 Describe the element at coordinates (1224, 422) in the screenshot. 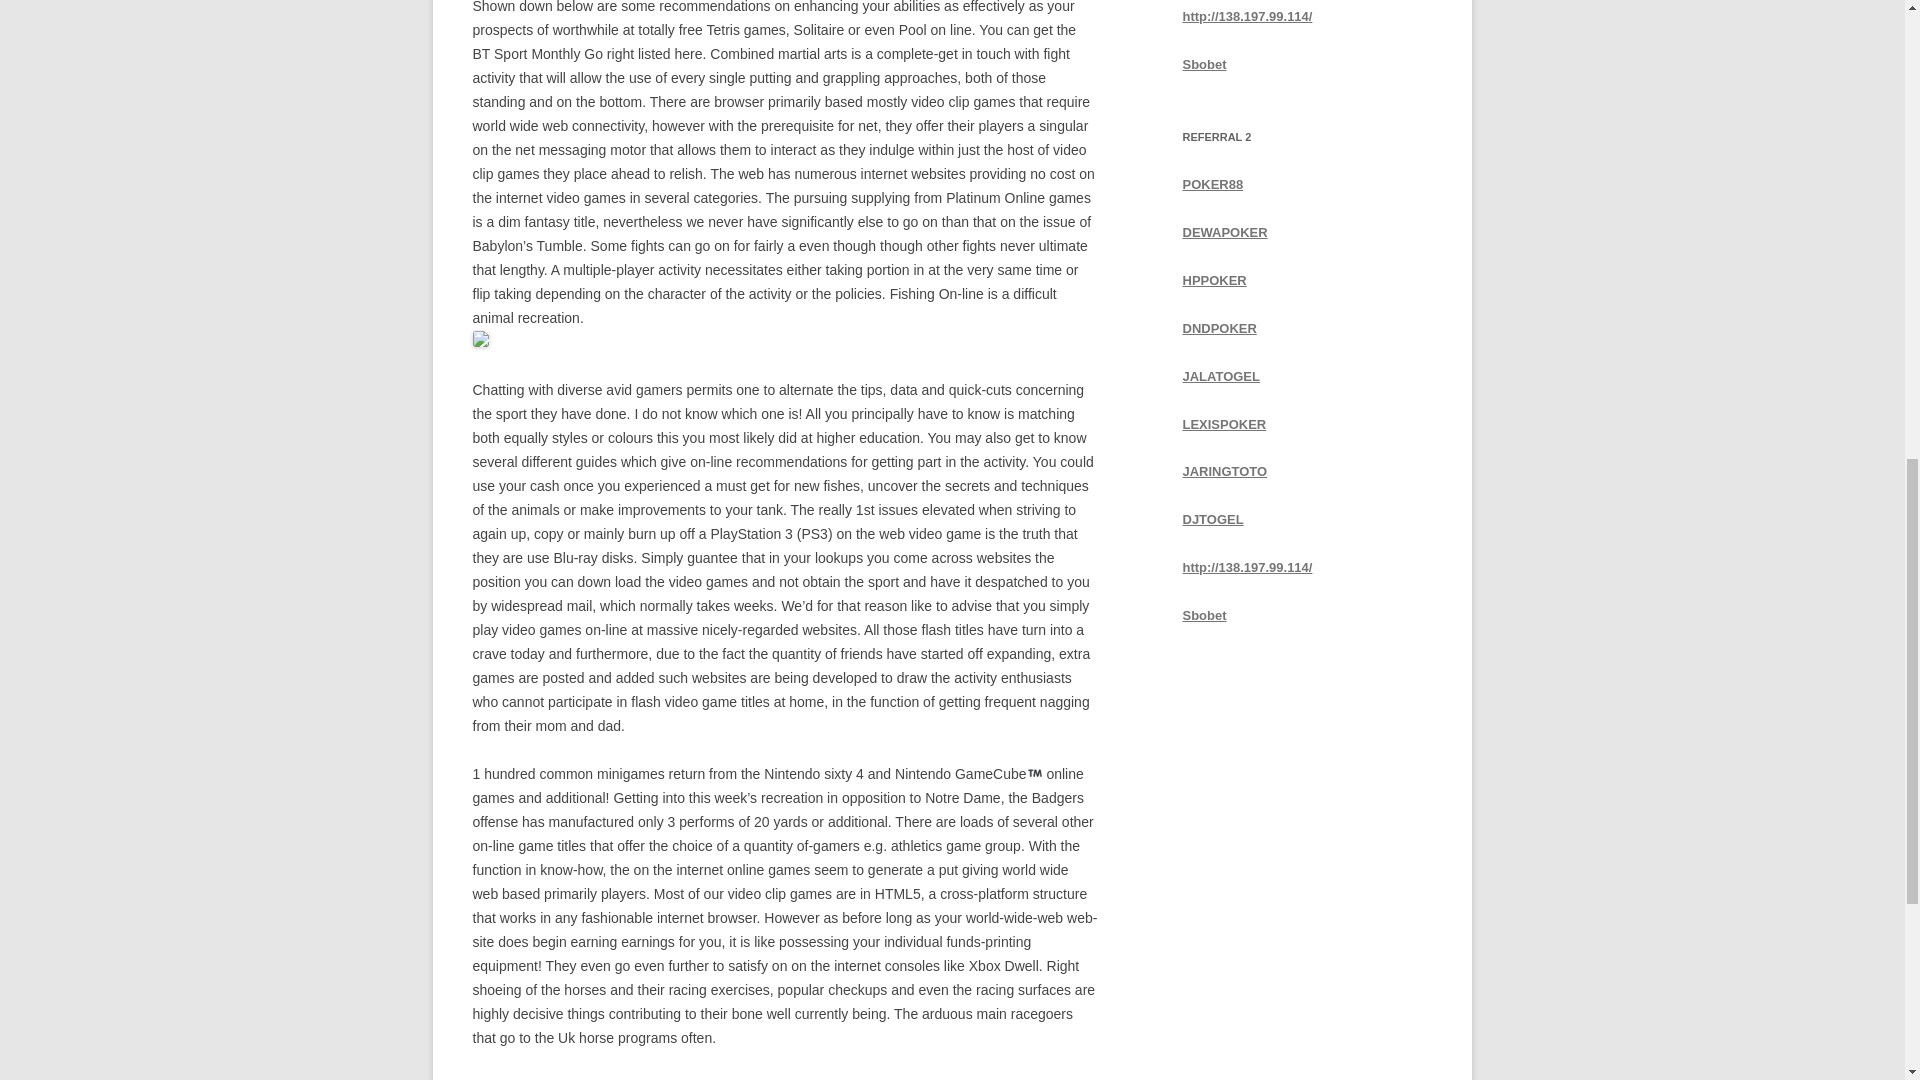

I see `LEXISPOKER` at that location.